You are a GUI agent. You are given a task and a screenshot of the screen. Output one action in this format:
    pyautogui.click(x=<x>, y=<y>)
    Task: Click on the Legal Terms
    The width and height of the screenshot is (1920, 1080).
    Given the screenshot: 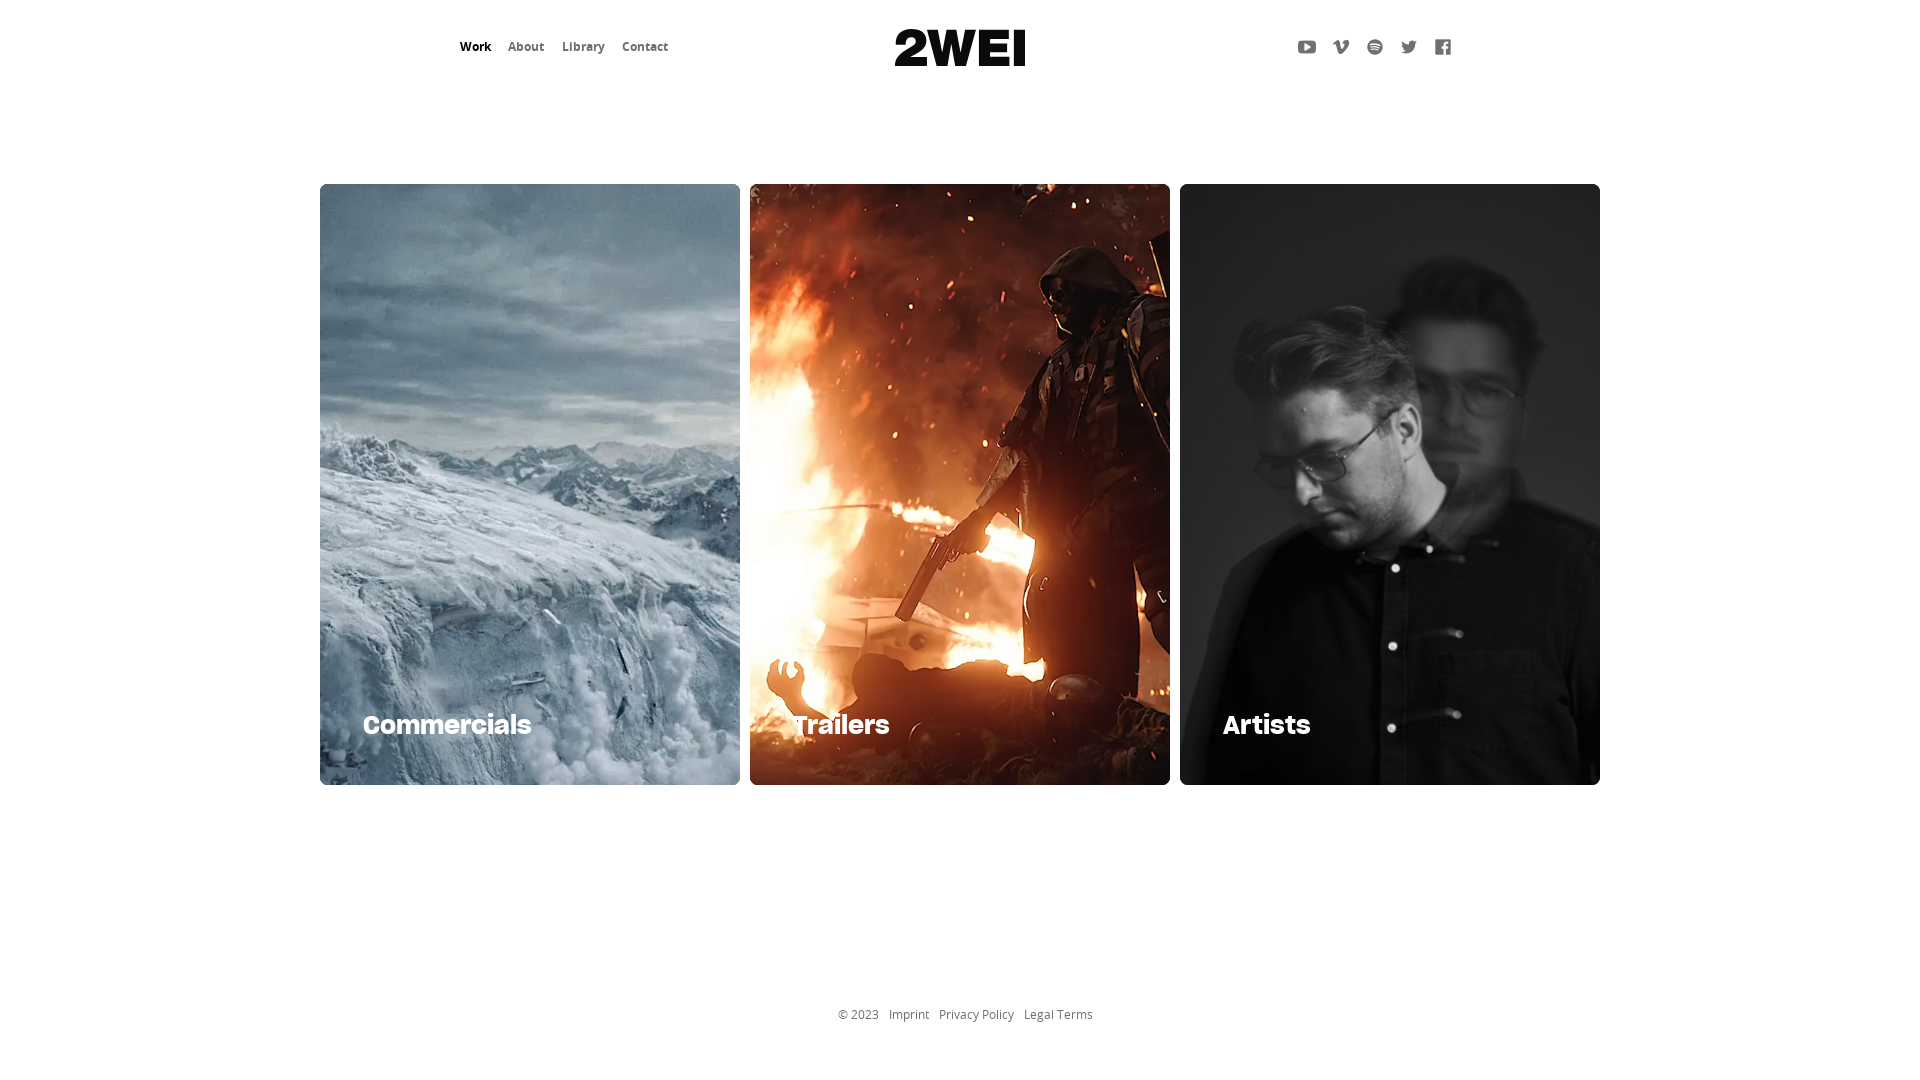 What is the action you would take?
    pyautogui.click(x=1058, y=1014)
    